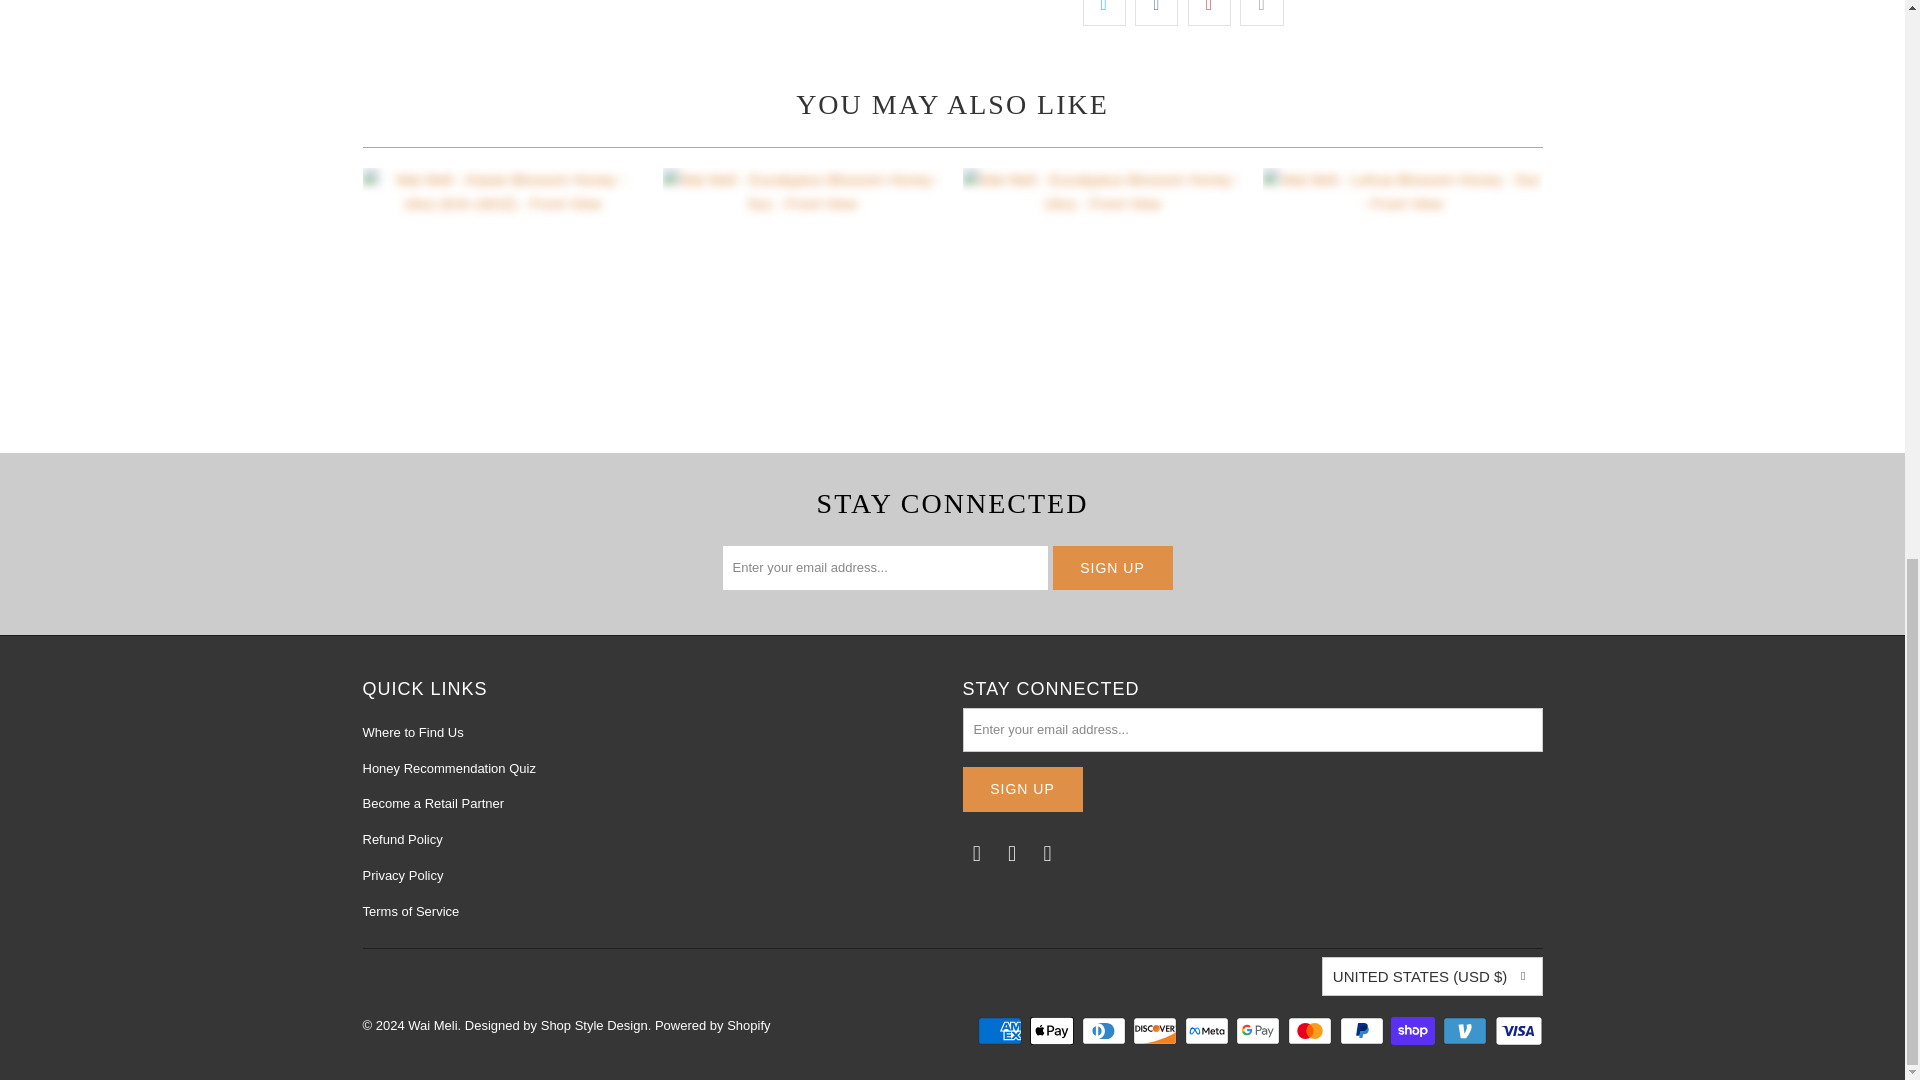 The width and height of the screenshot is (1920, 1080). I want to click on American Express, so click(1001, 1031).